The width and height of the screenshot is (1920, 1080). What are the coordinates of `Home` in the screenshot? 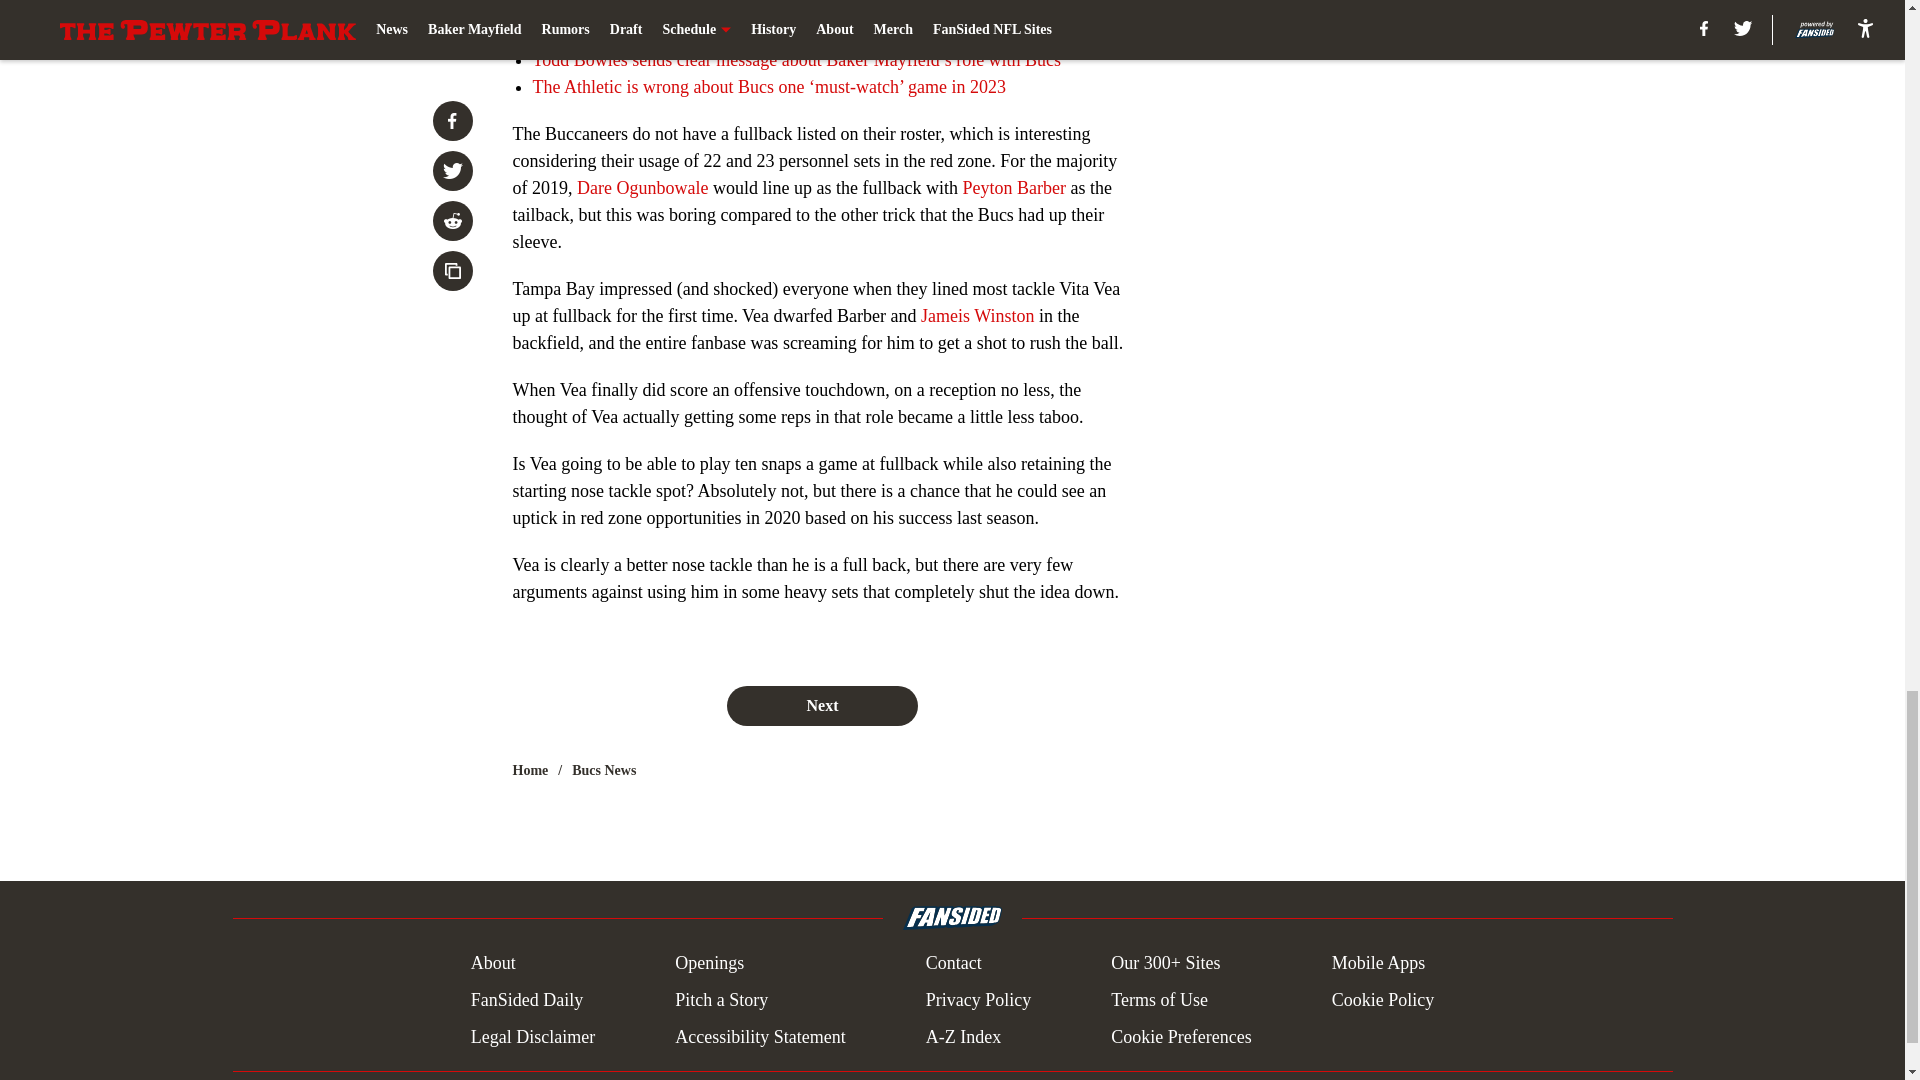 It's located at (530, 770).